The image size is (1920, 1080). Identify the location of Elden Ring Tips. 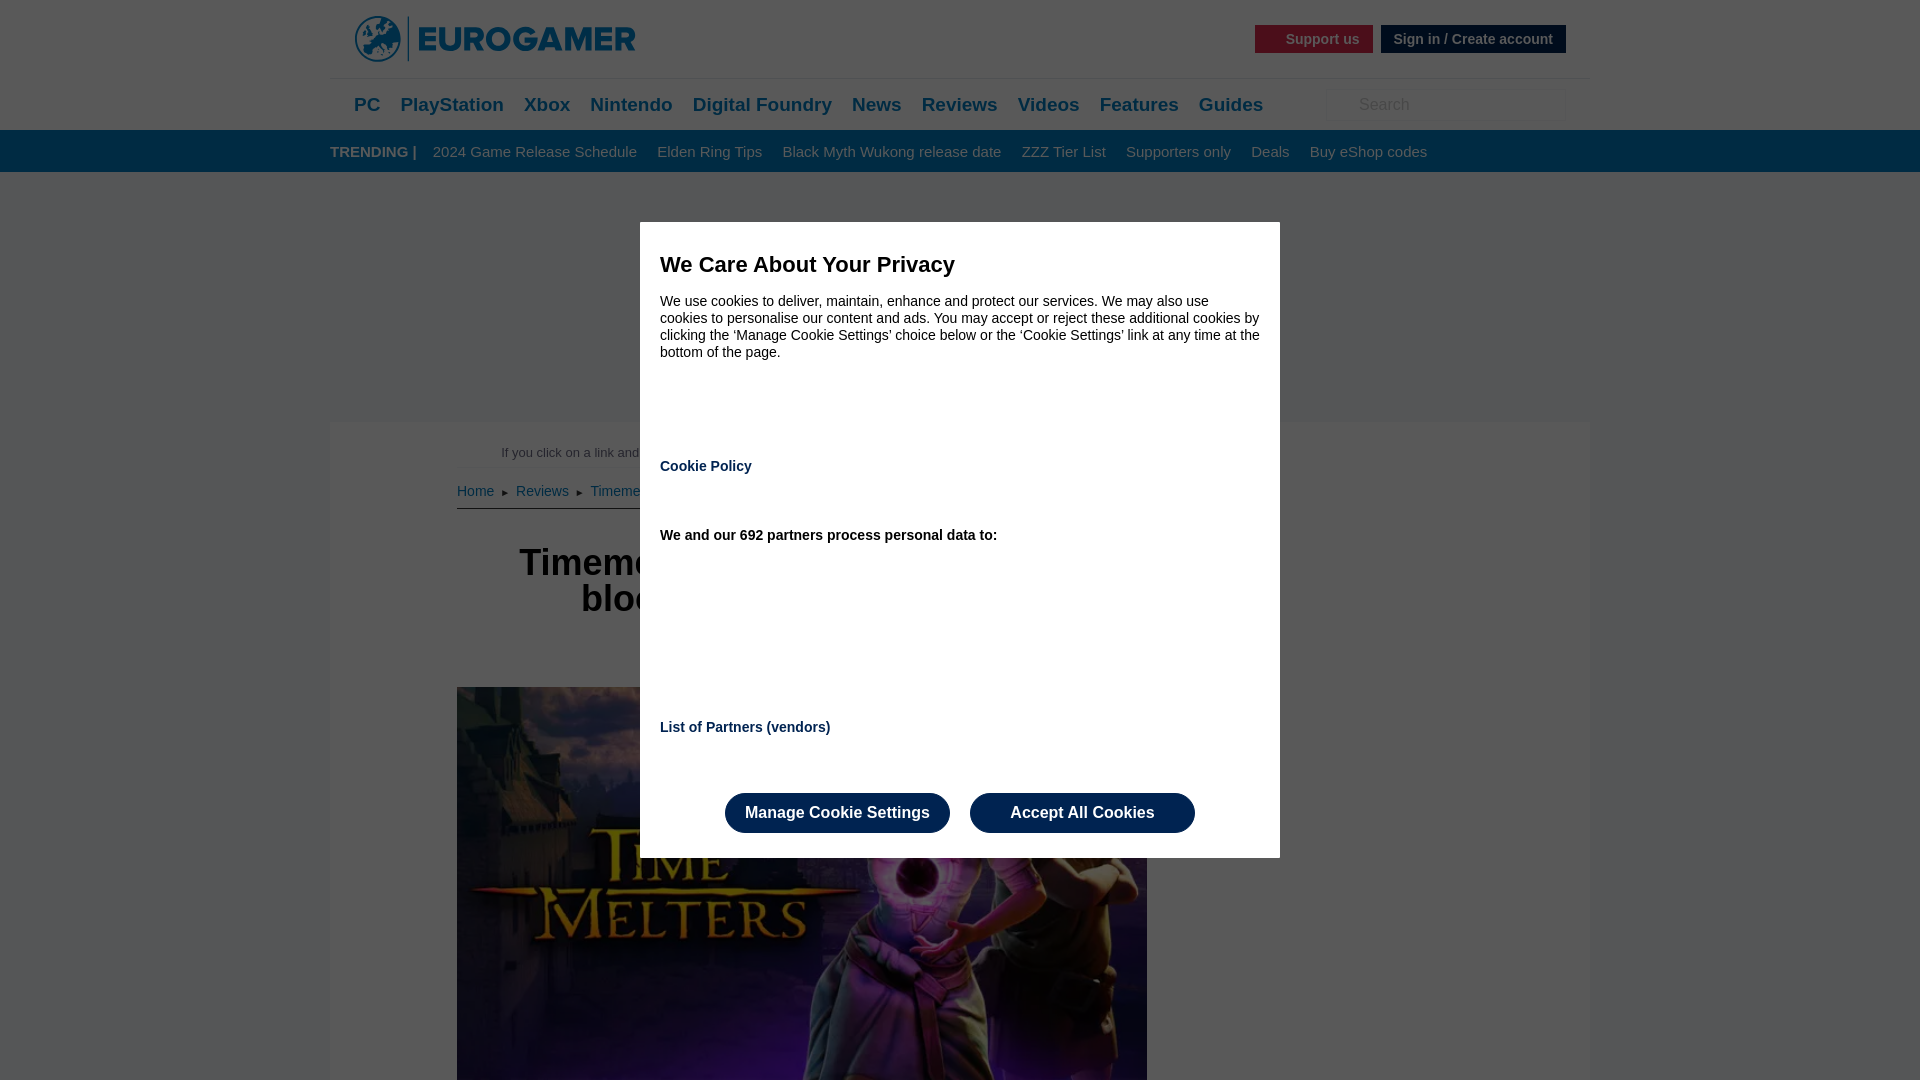
(709, 152).